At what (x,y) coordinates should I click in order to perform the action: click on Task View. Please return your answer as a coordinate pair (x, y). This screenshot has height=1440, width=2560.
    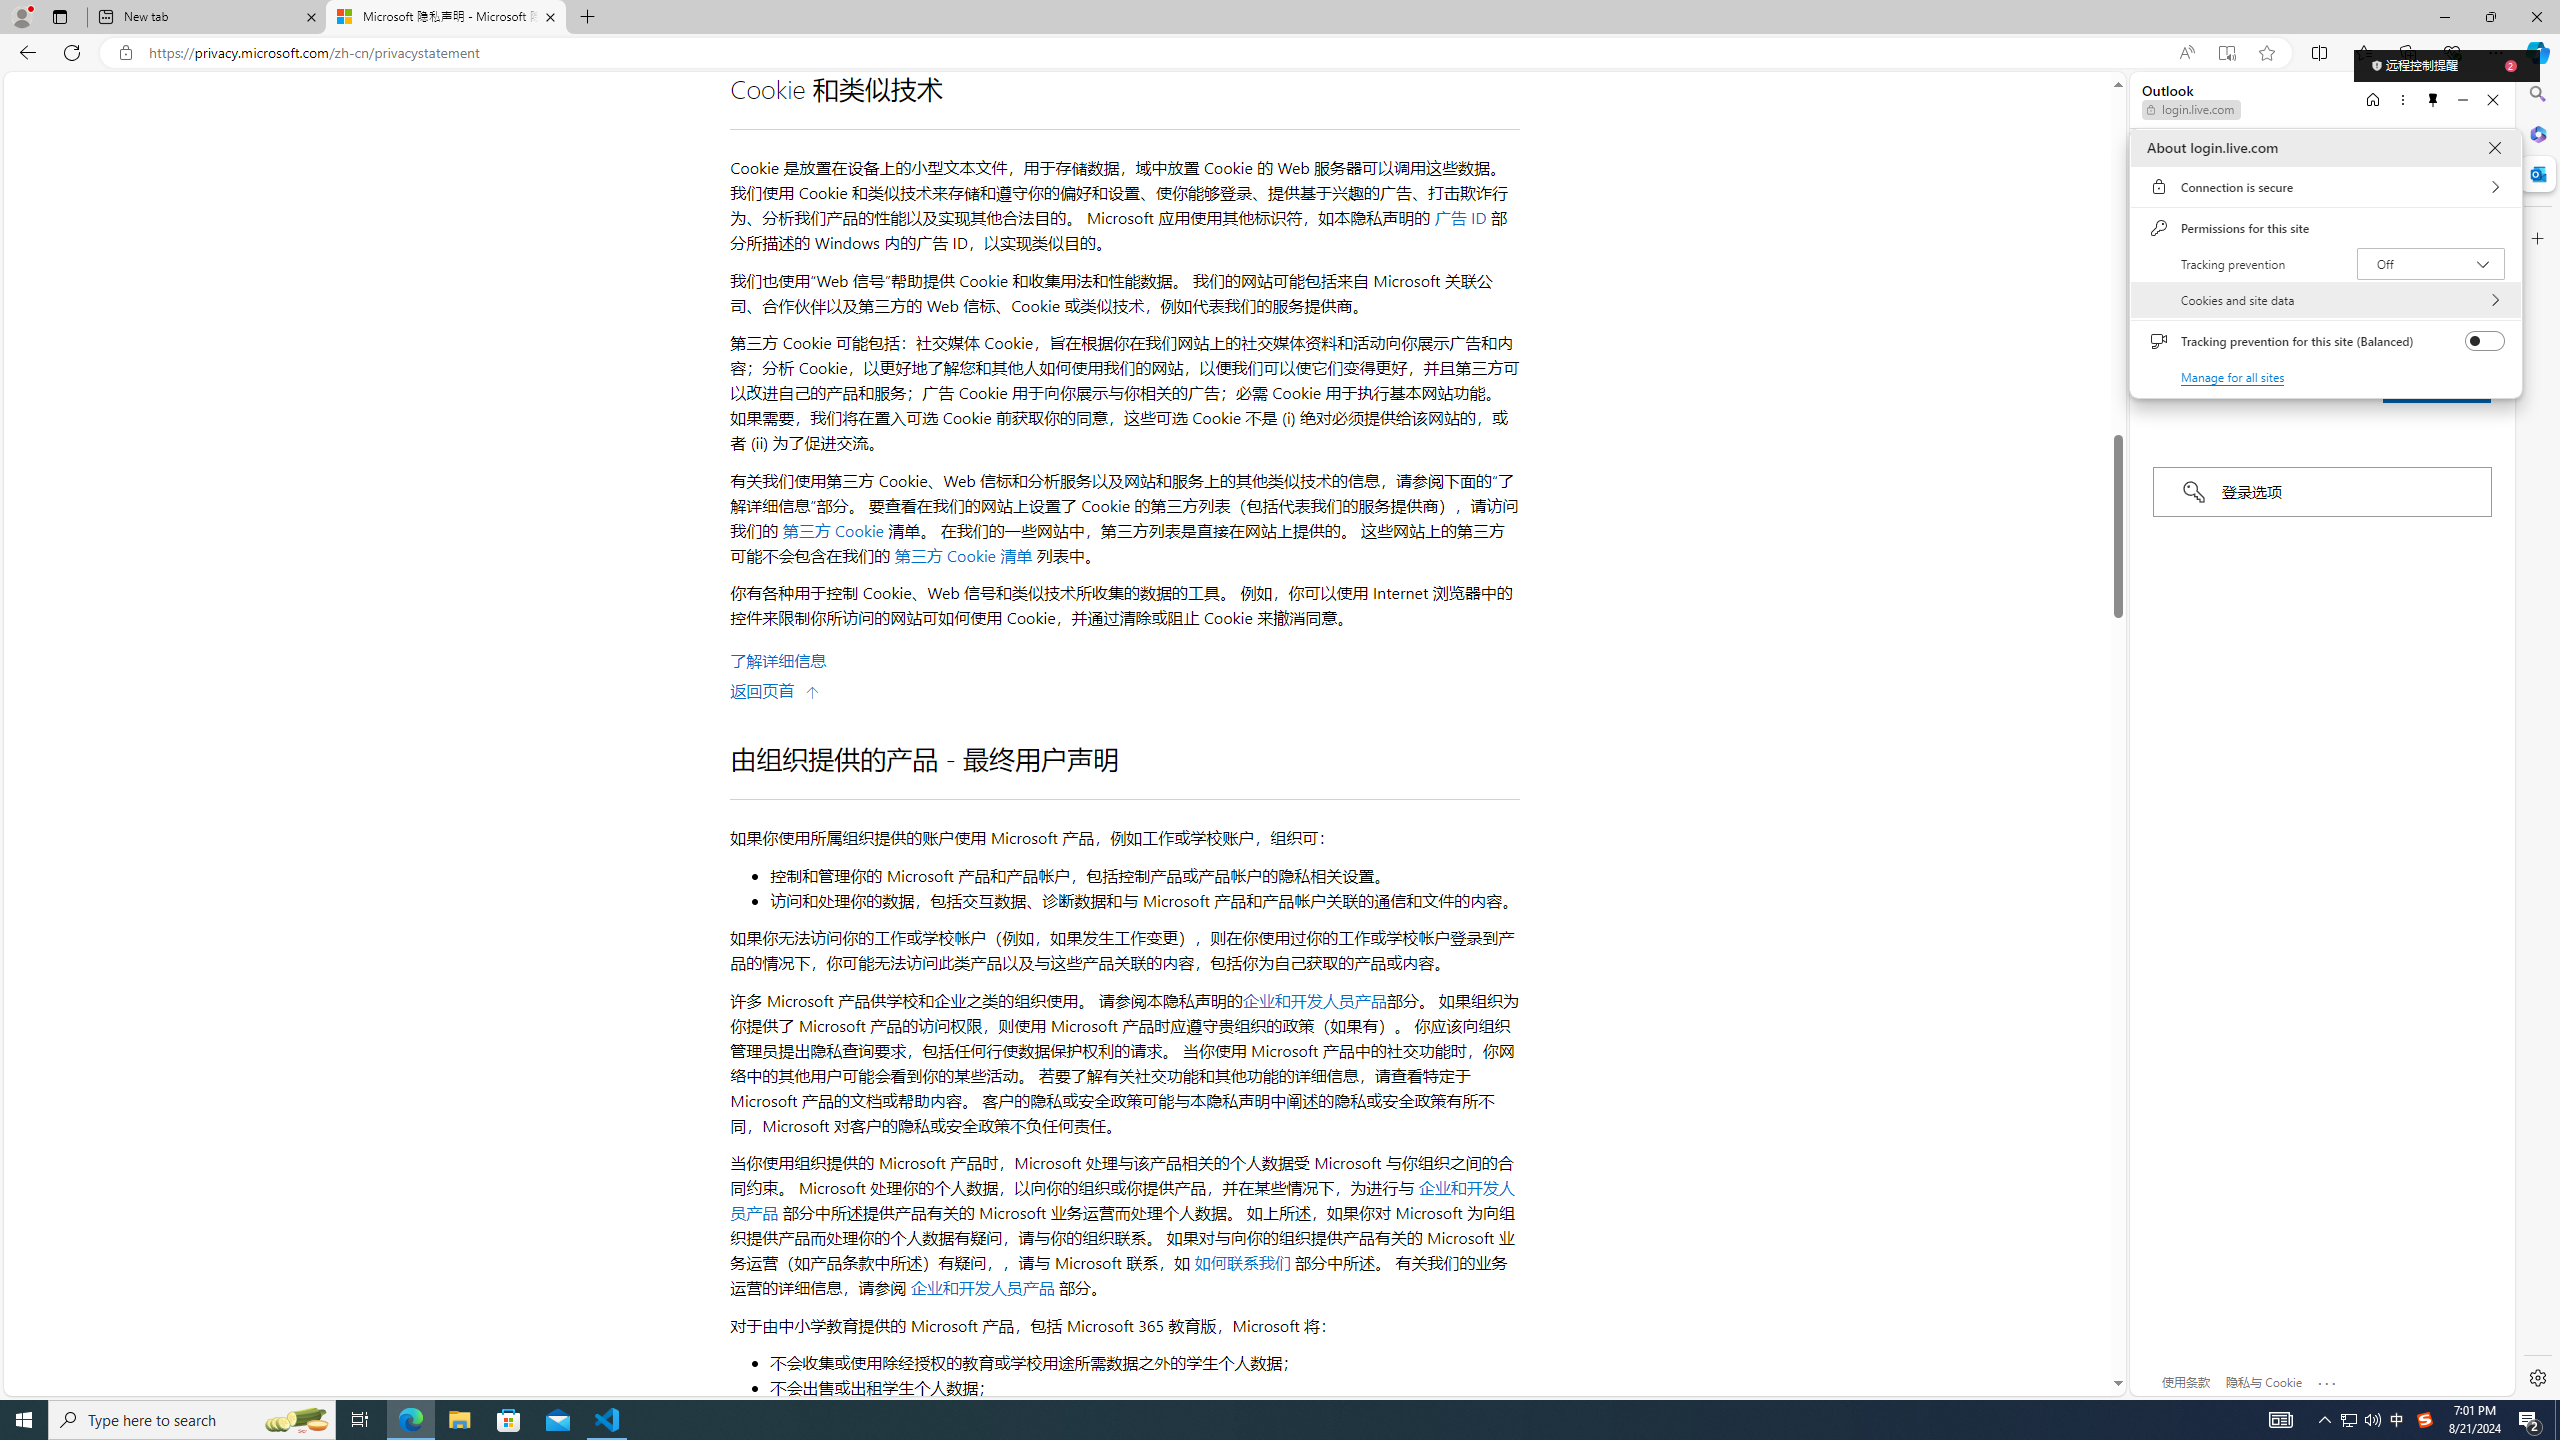
    Looking at the image, I should click on (360, 1420).